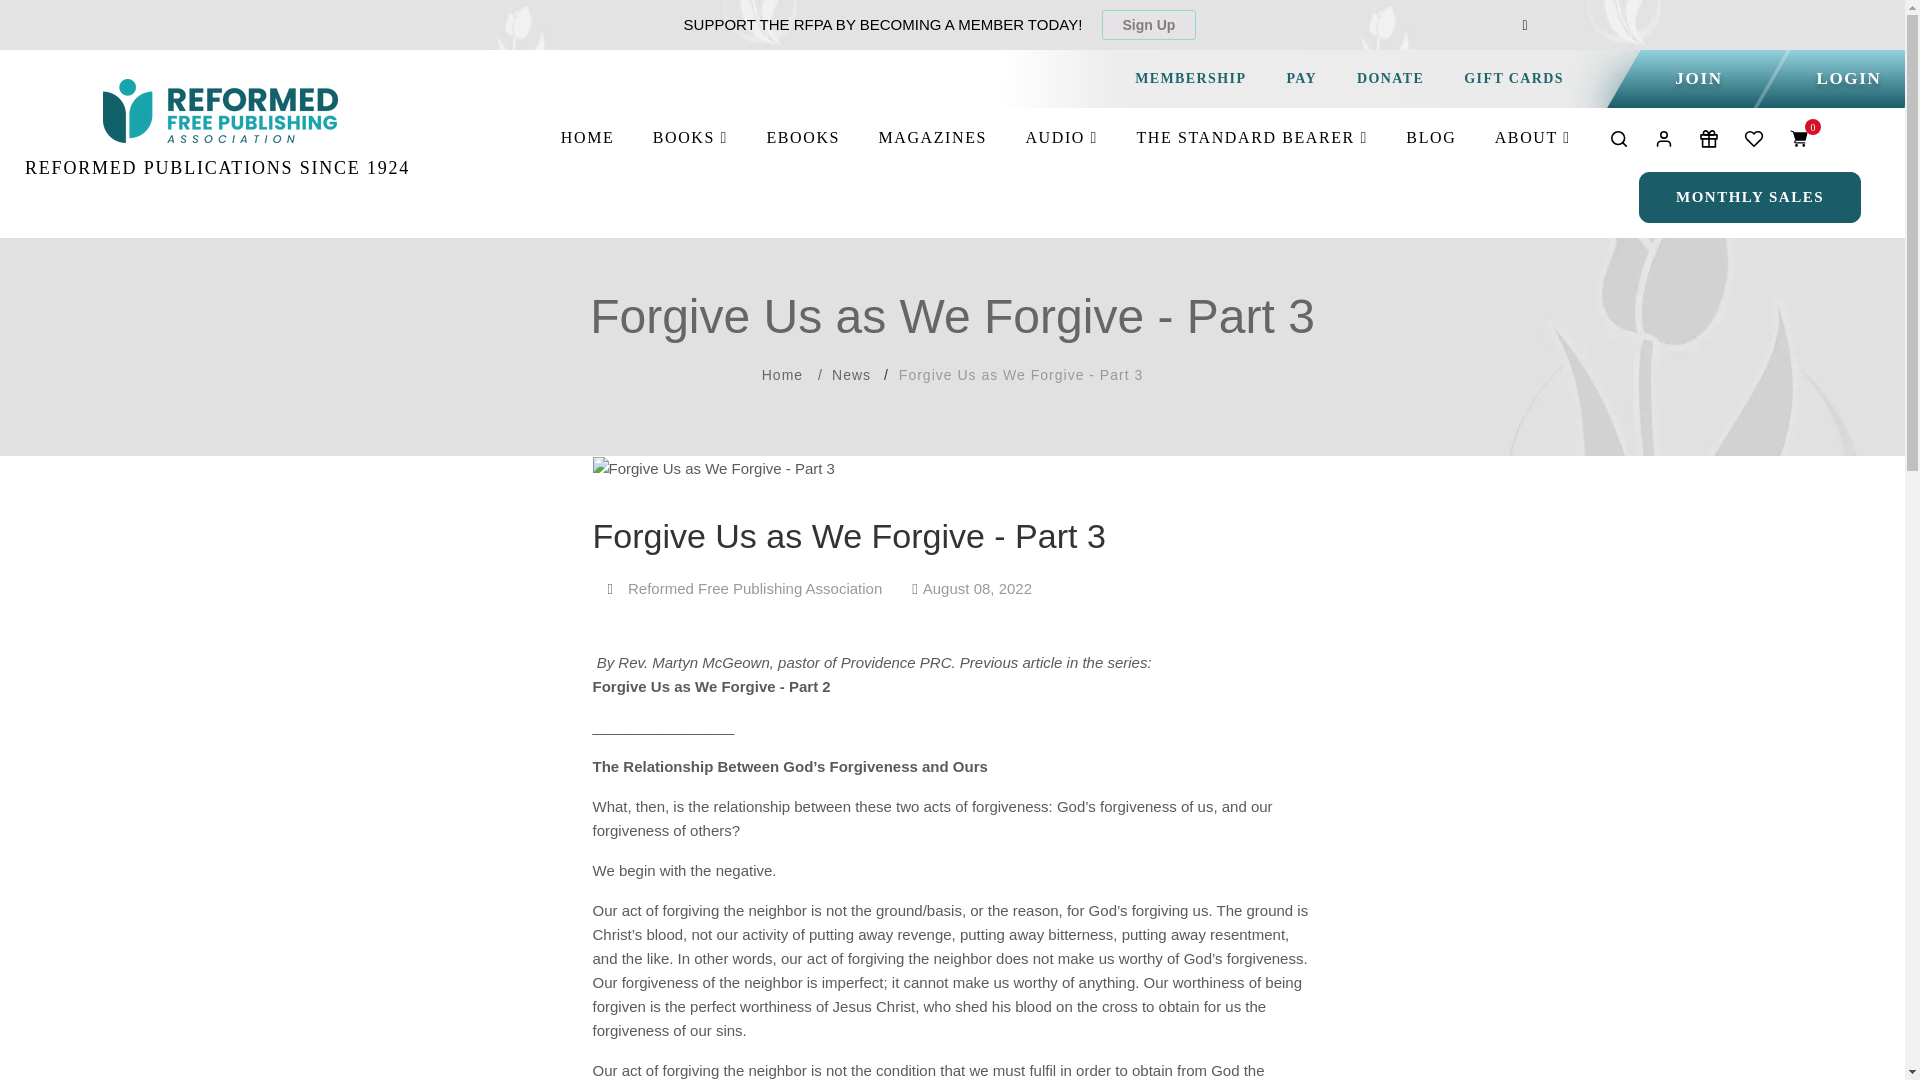  What do you see at coordinates (1390, 78) in the screenshot?
I see `DONATE` at bounding box center [1390, 78].